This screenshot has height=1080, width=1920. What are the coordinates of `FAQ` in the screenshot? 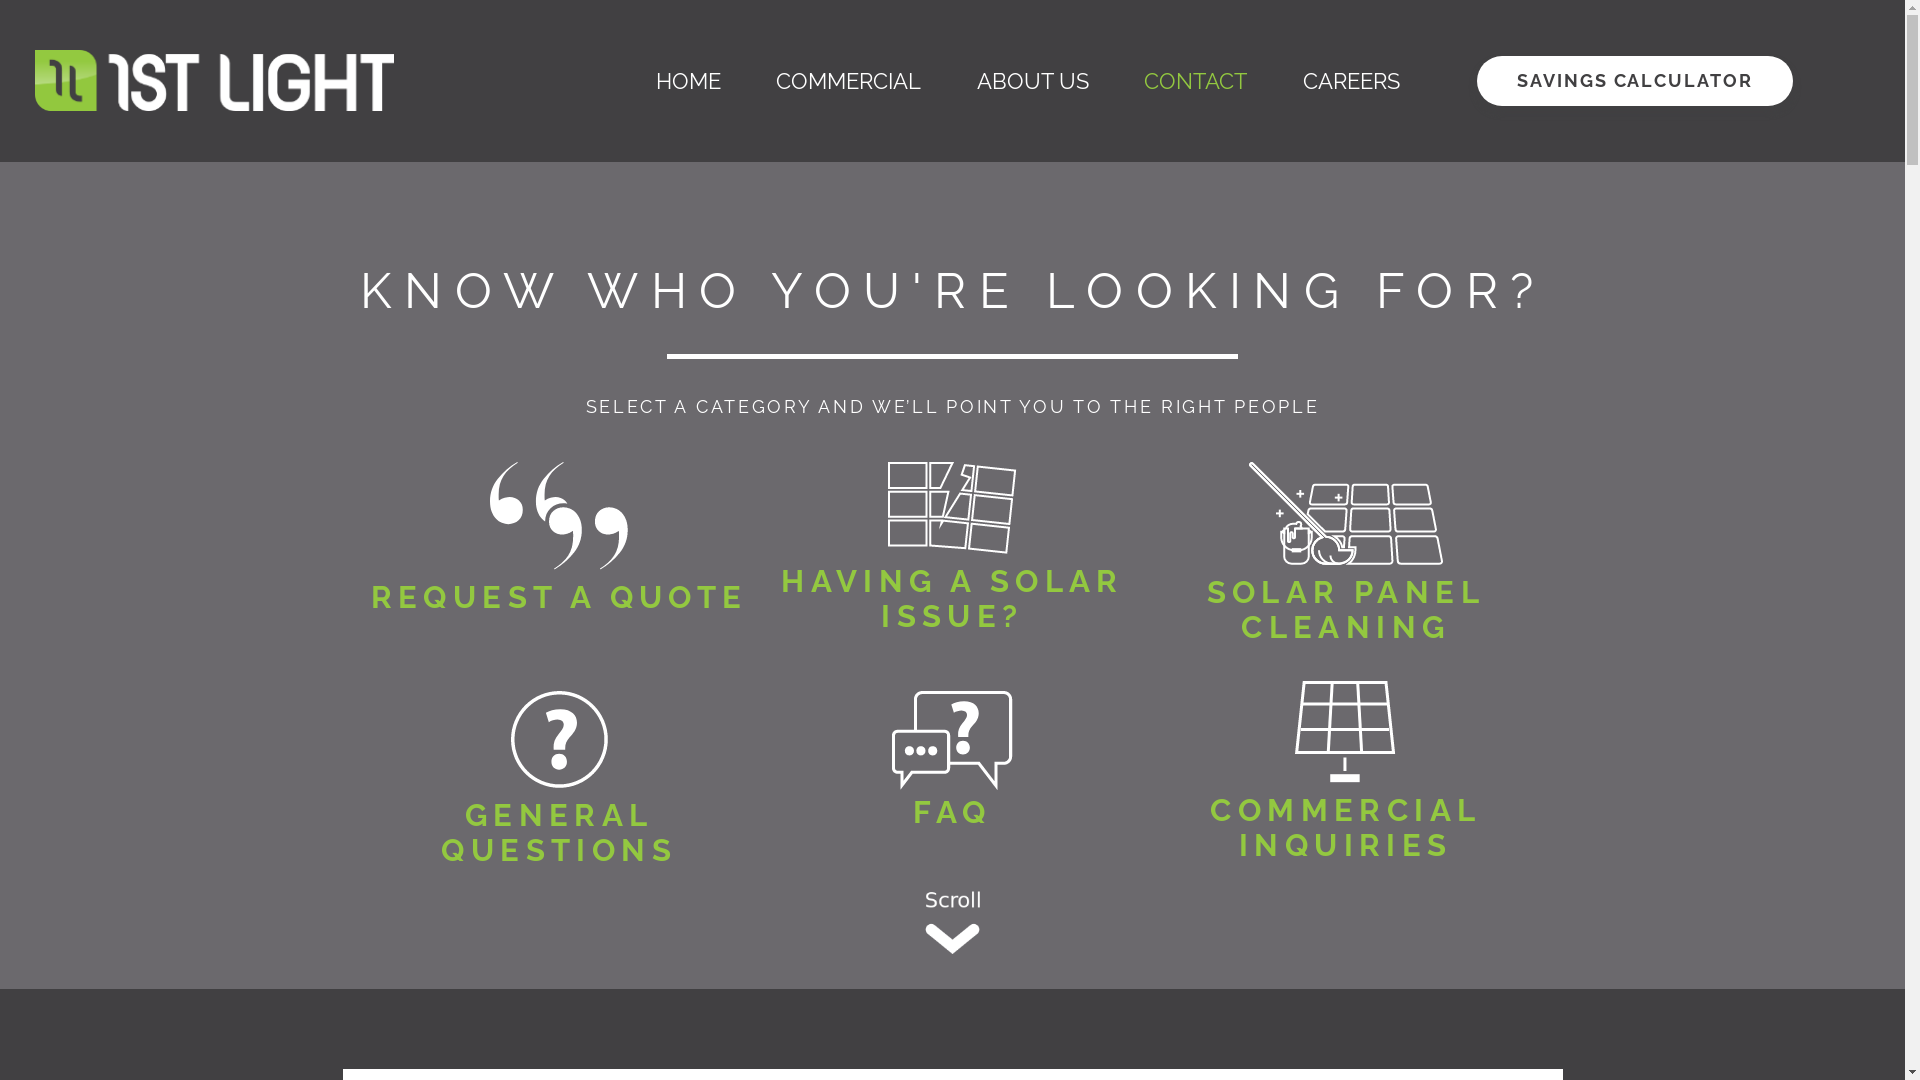 It's located at (952, 812).